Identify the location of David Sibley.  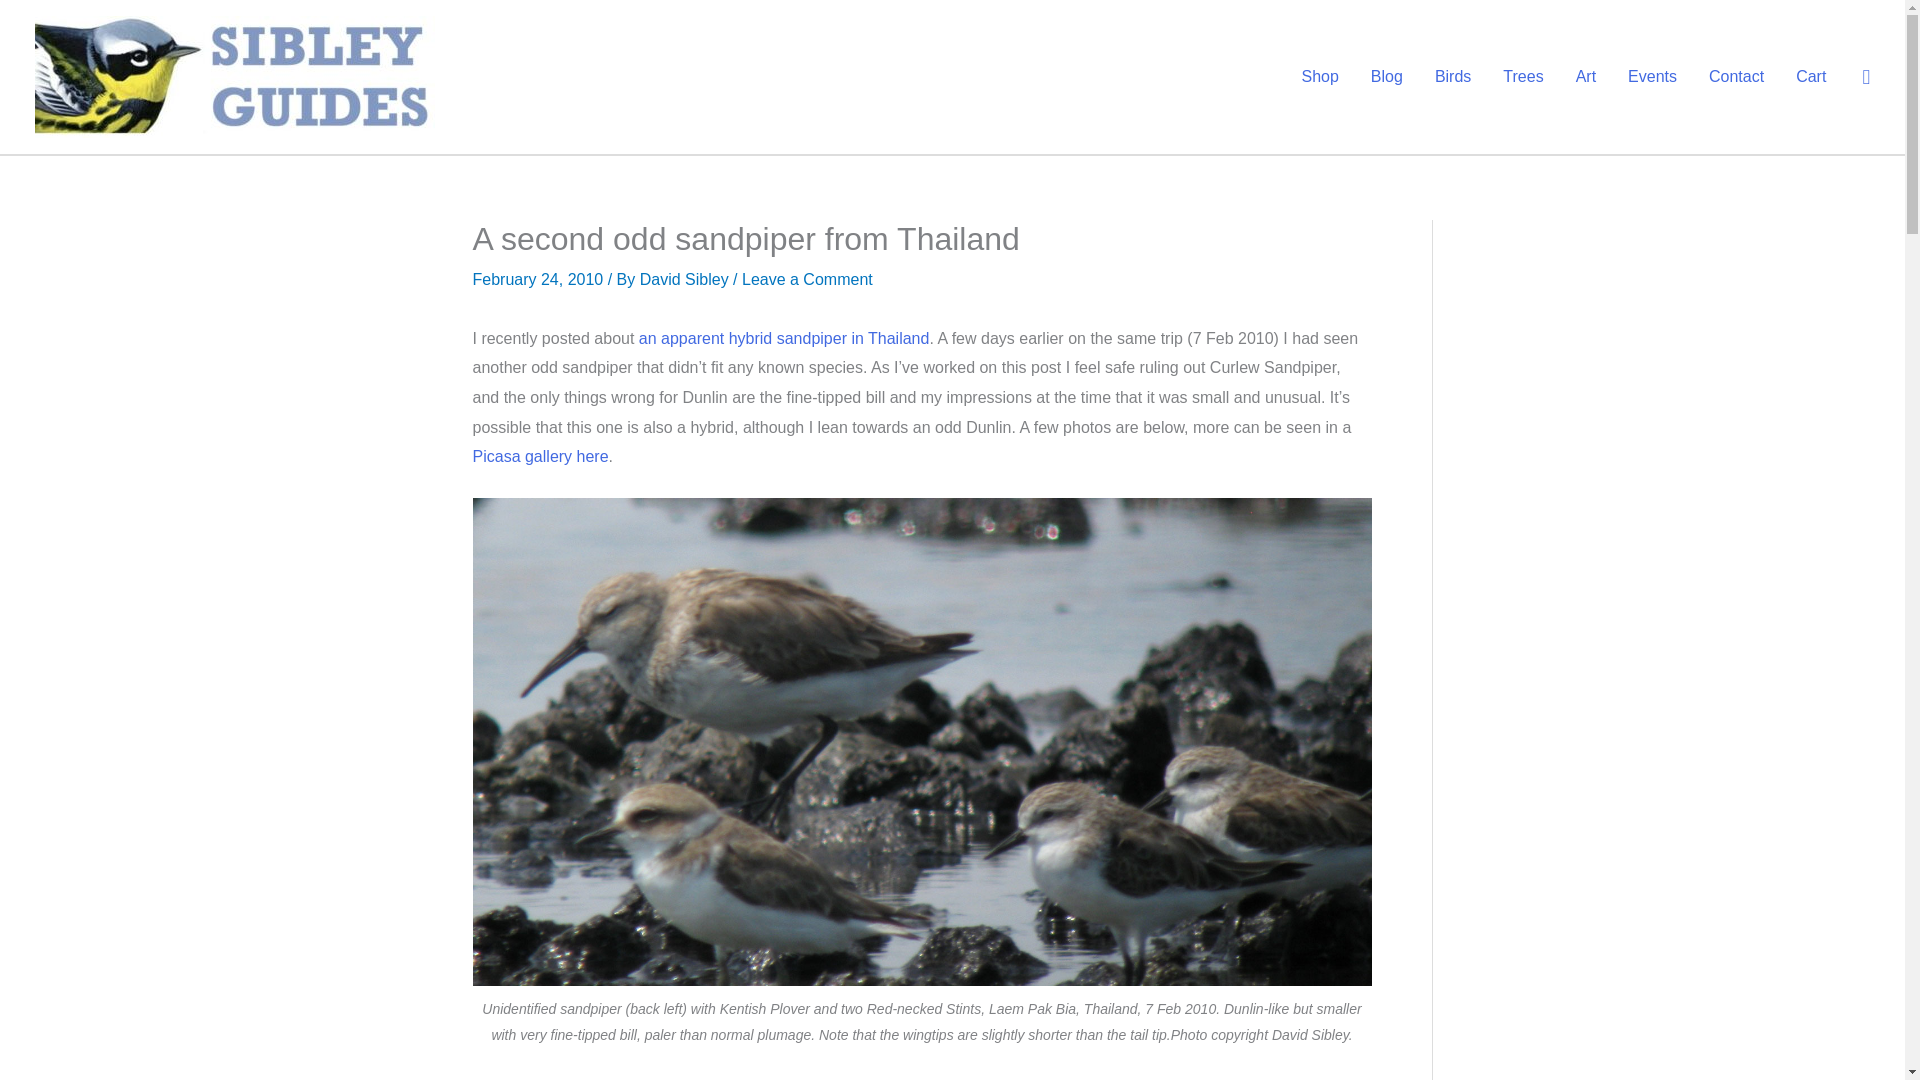
(686, 280).